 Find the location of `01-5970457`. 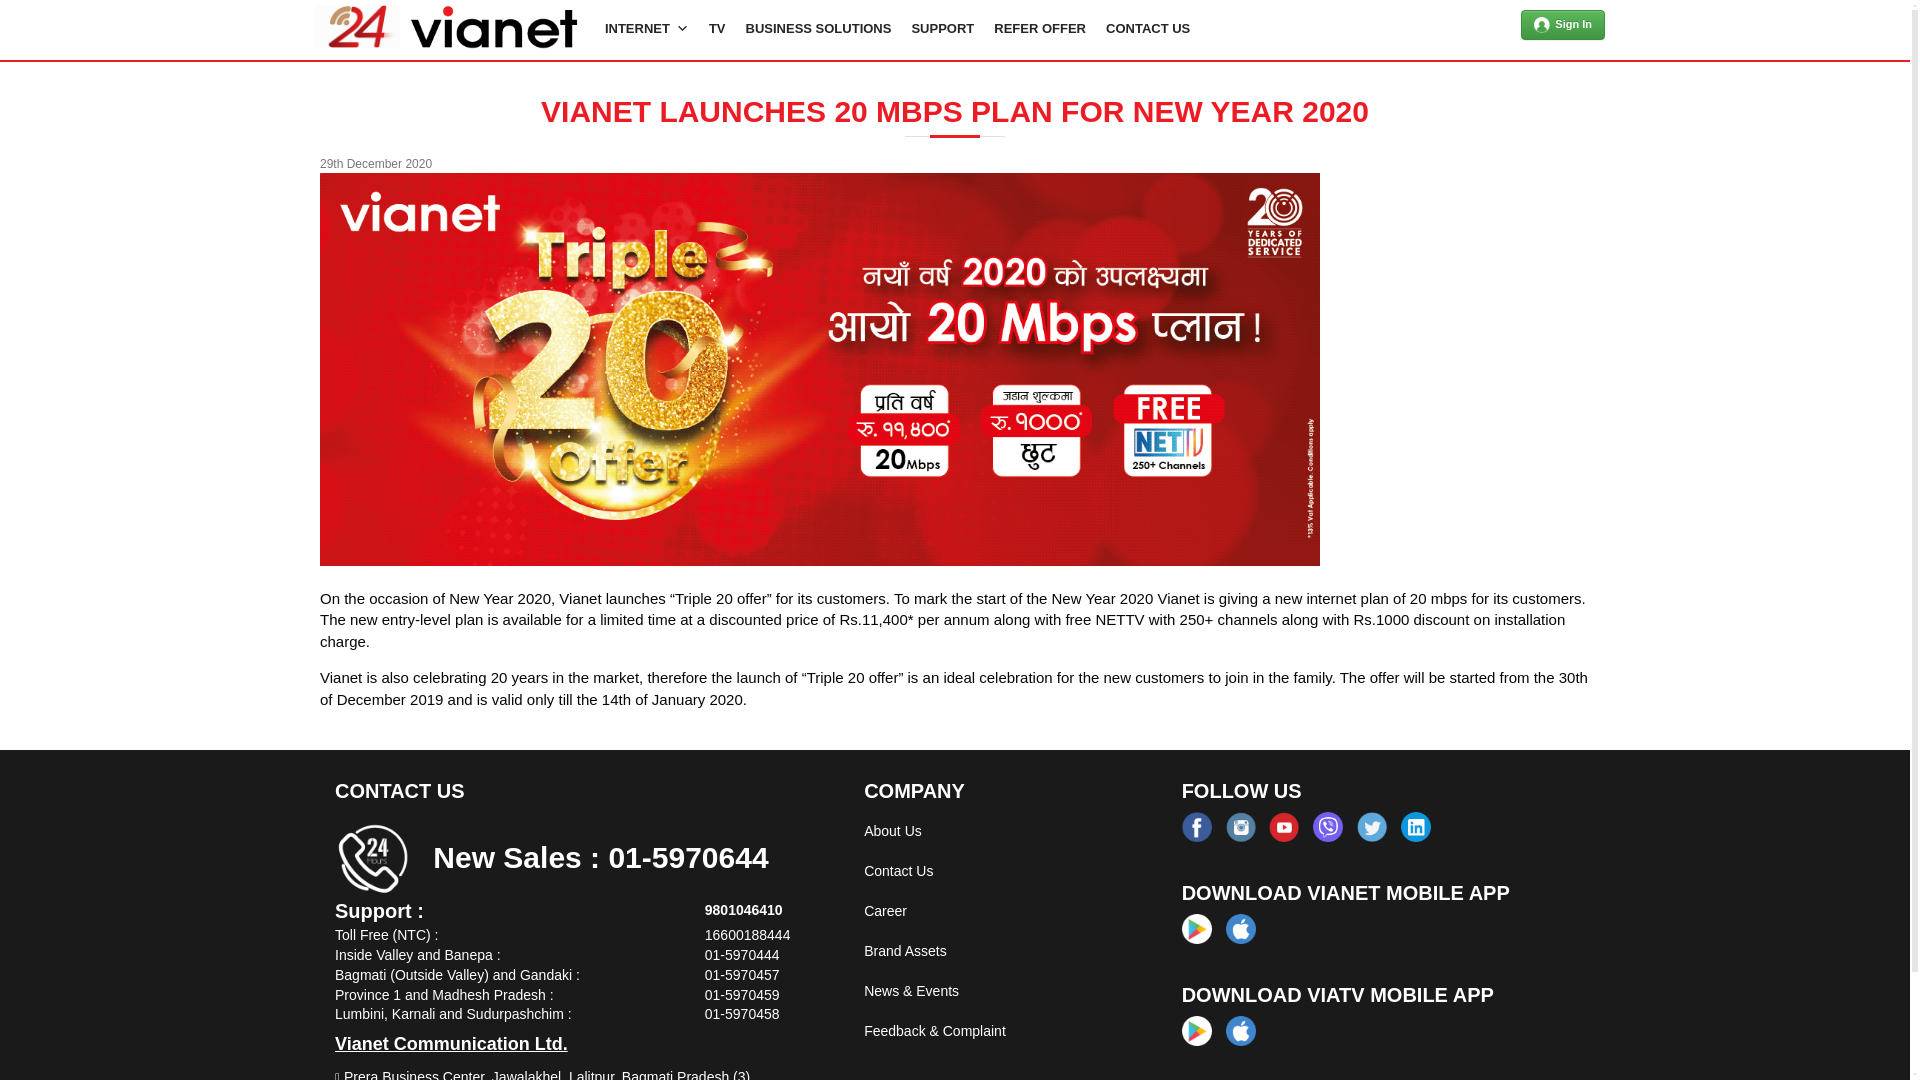

01-5970457 is located at coordinates (742, 974).